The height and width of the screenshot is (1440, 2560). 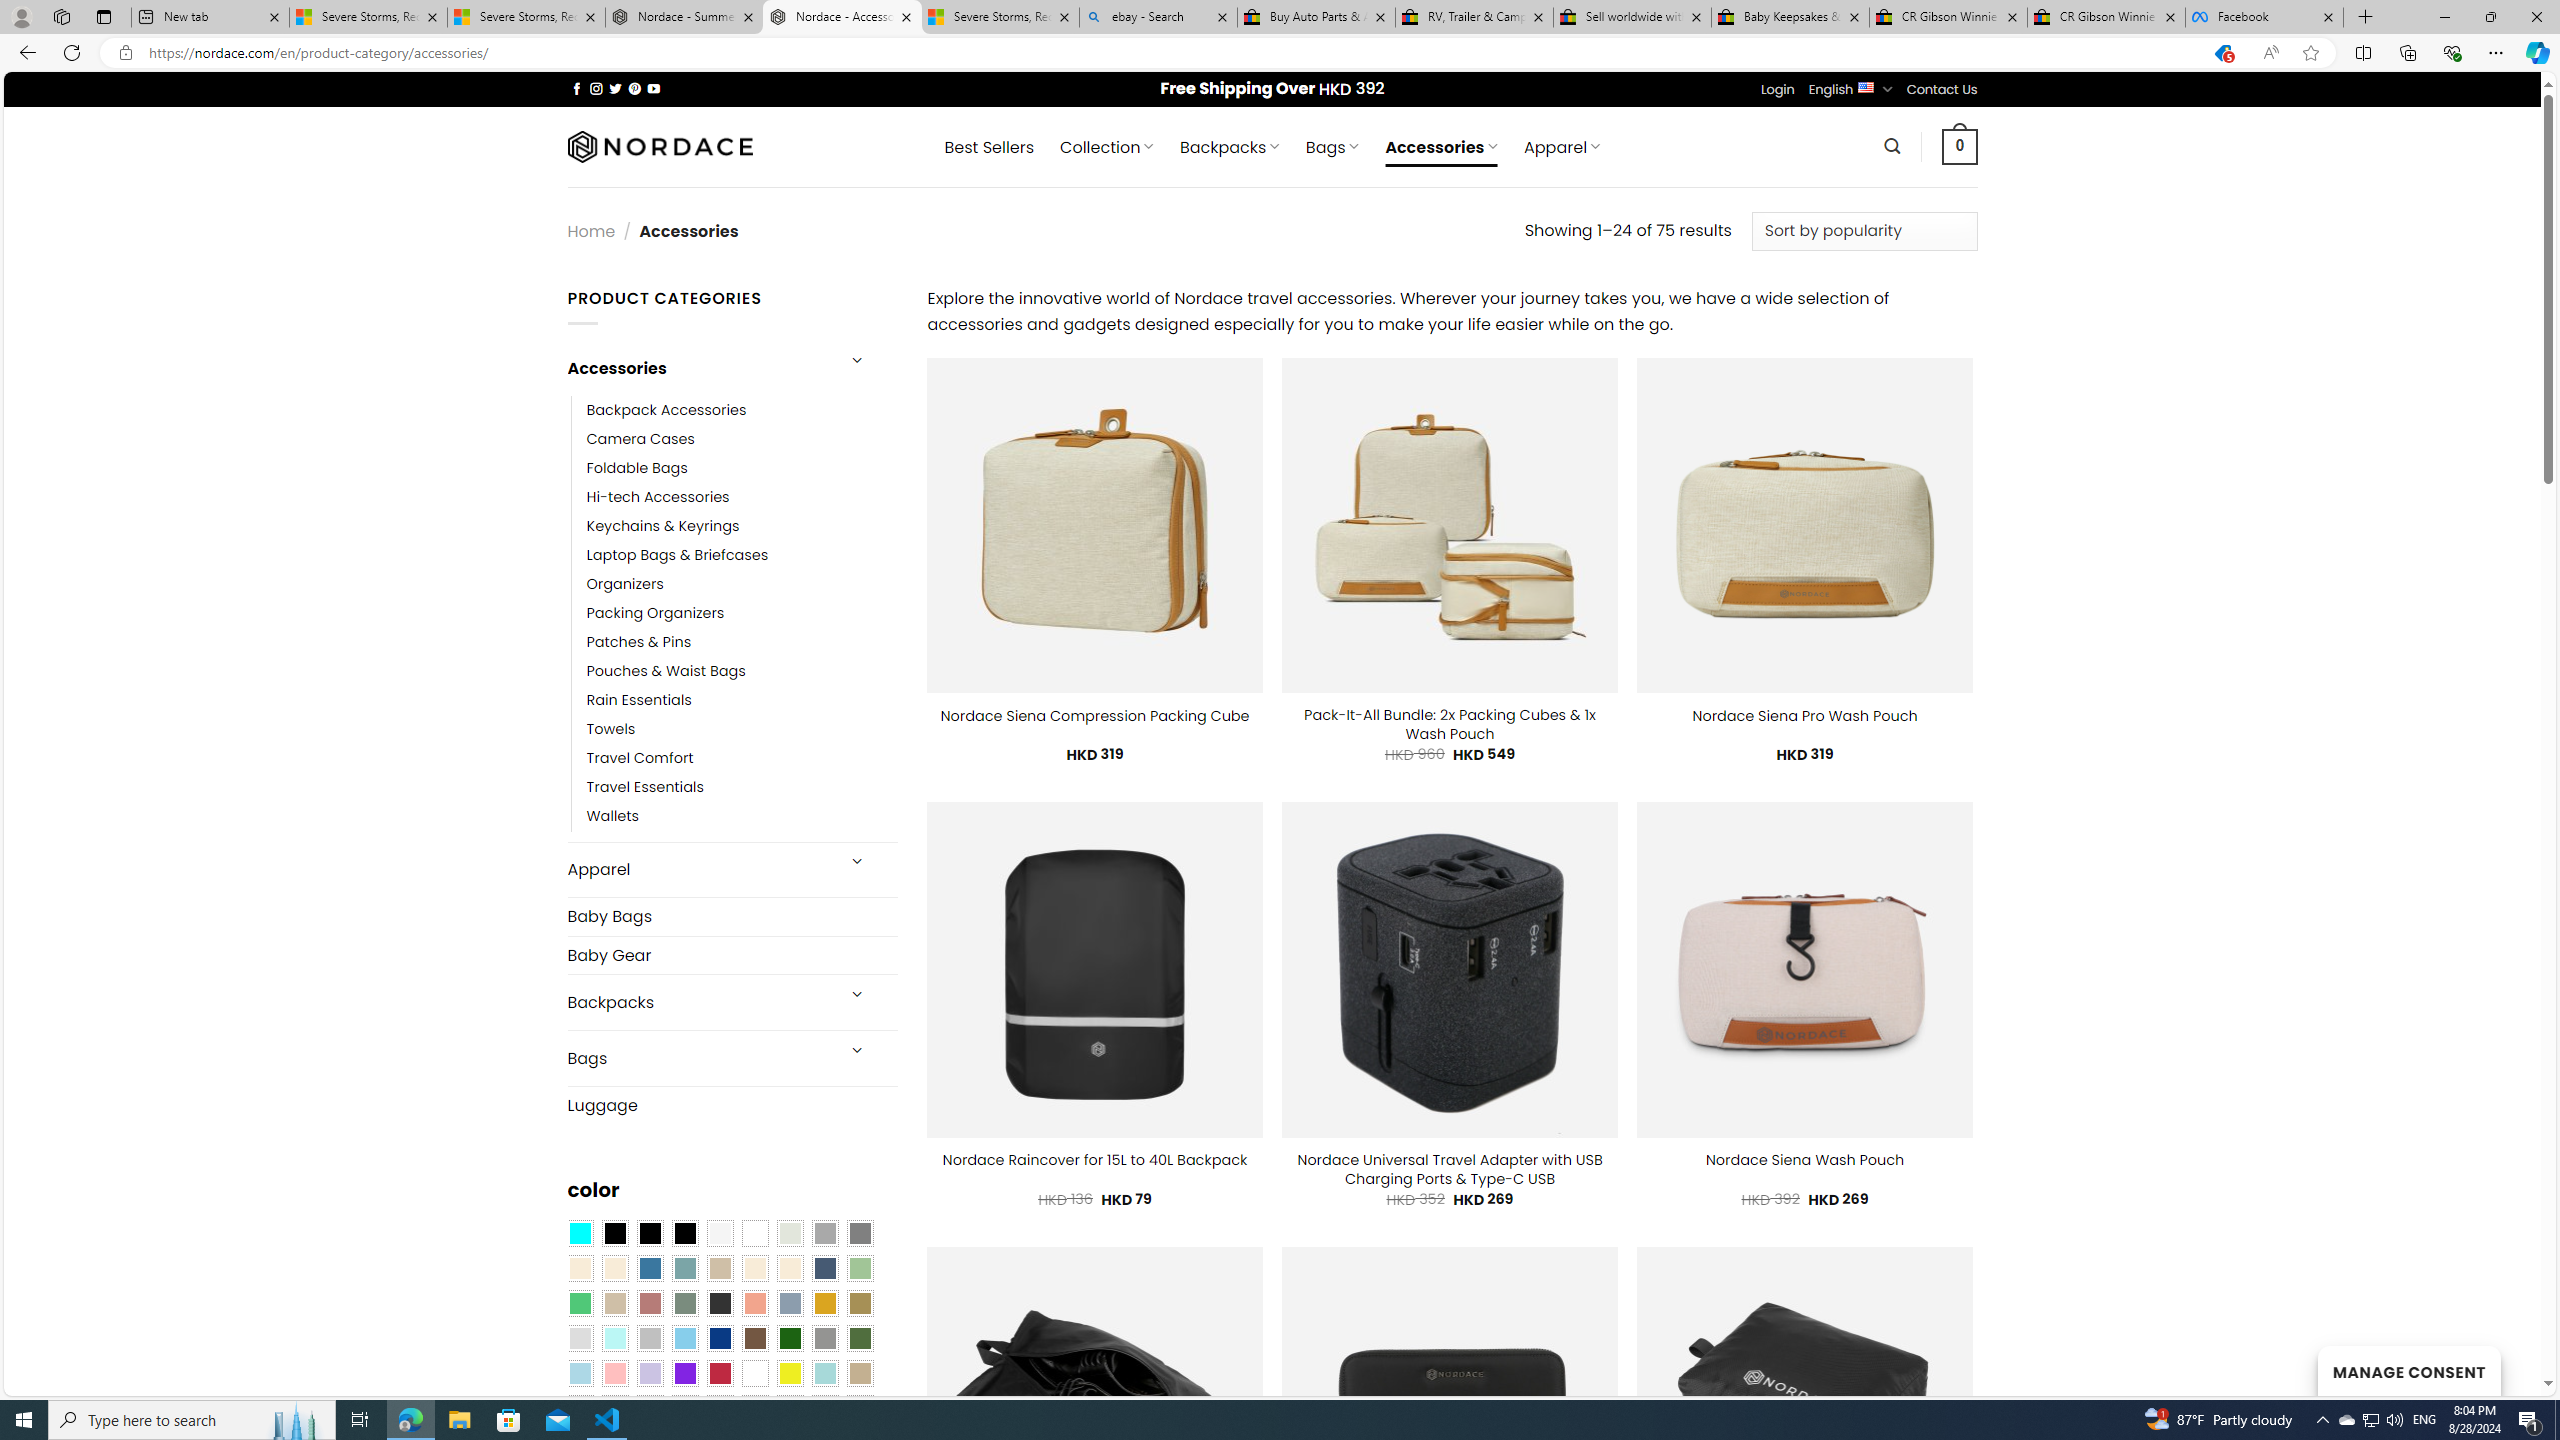 I want to click on Laptop Bags & Briefcases, so click(x=677, y=556).